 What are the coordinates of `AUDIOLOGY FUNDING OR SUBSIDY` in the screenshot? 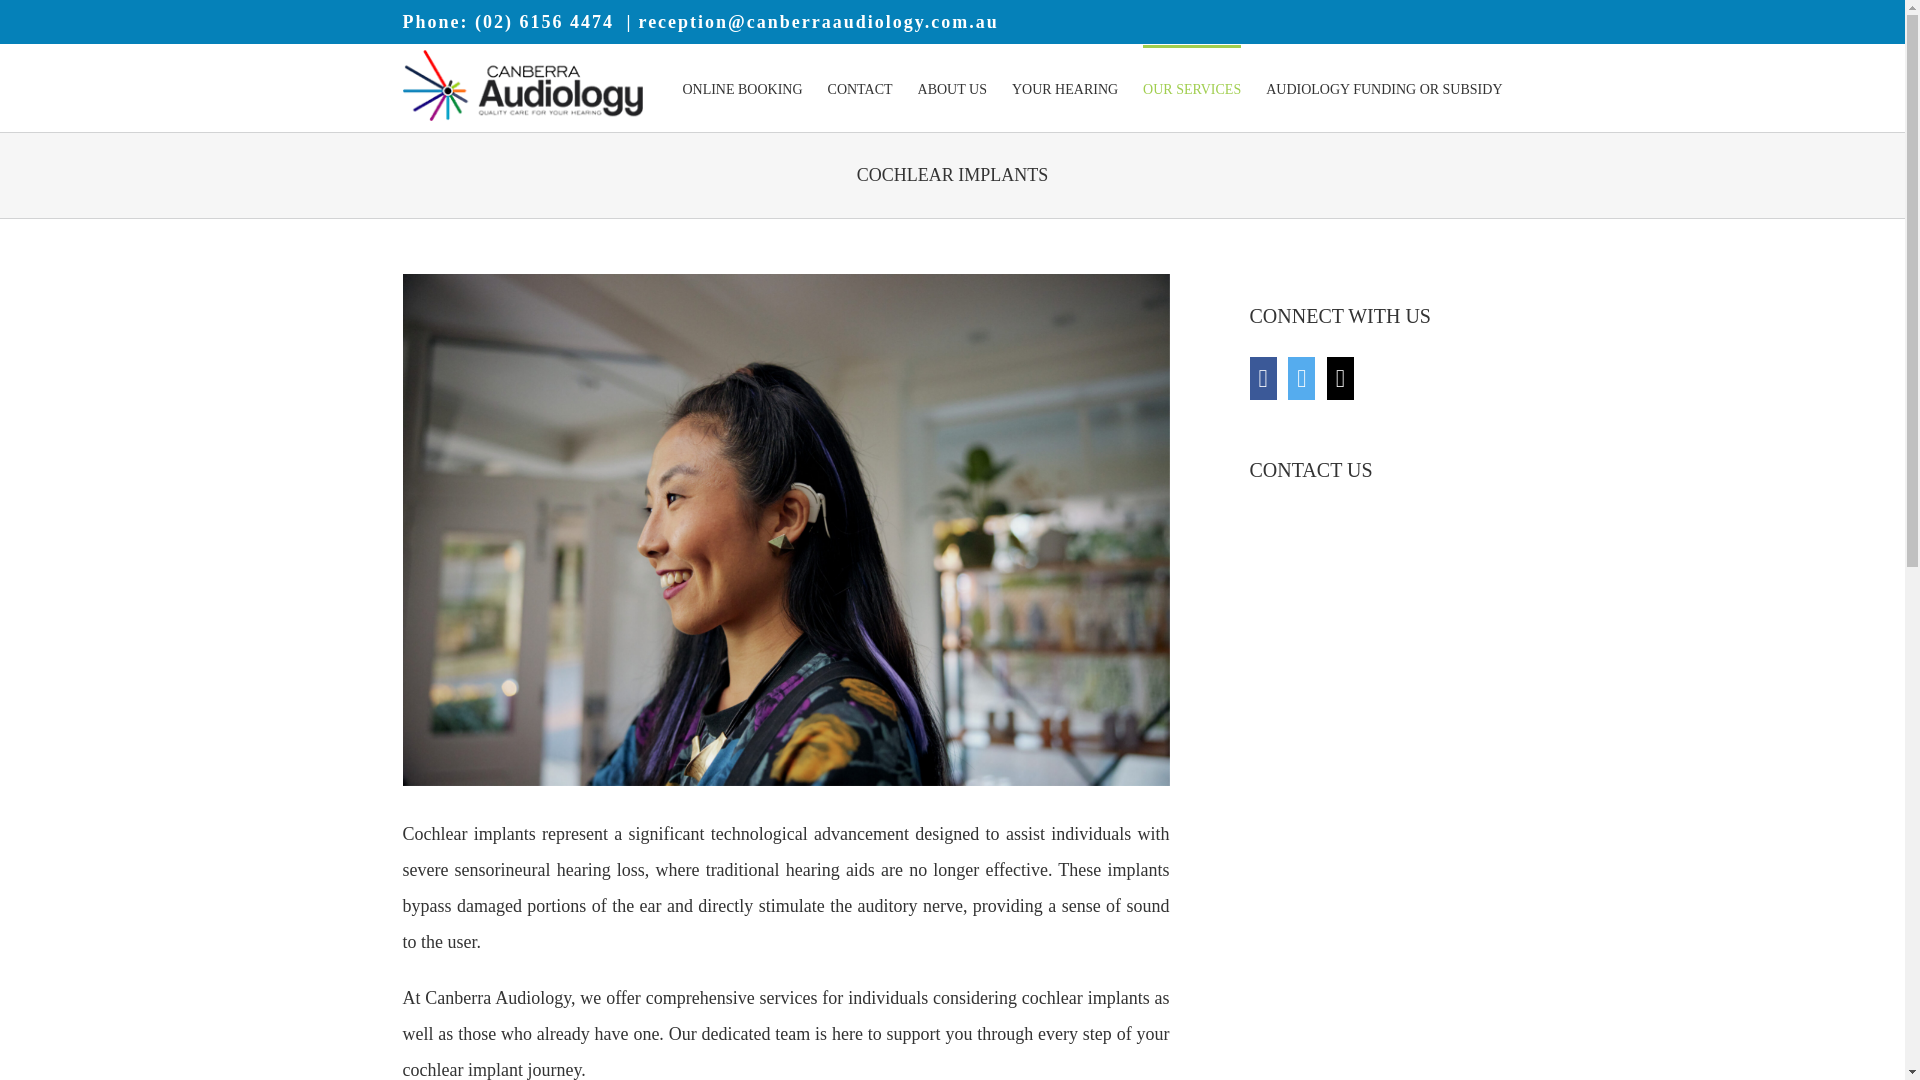 It's located at (1383, 88).